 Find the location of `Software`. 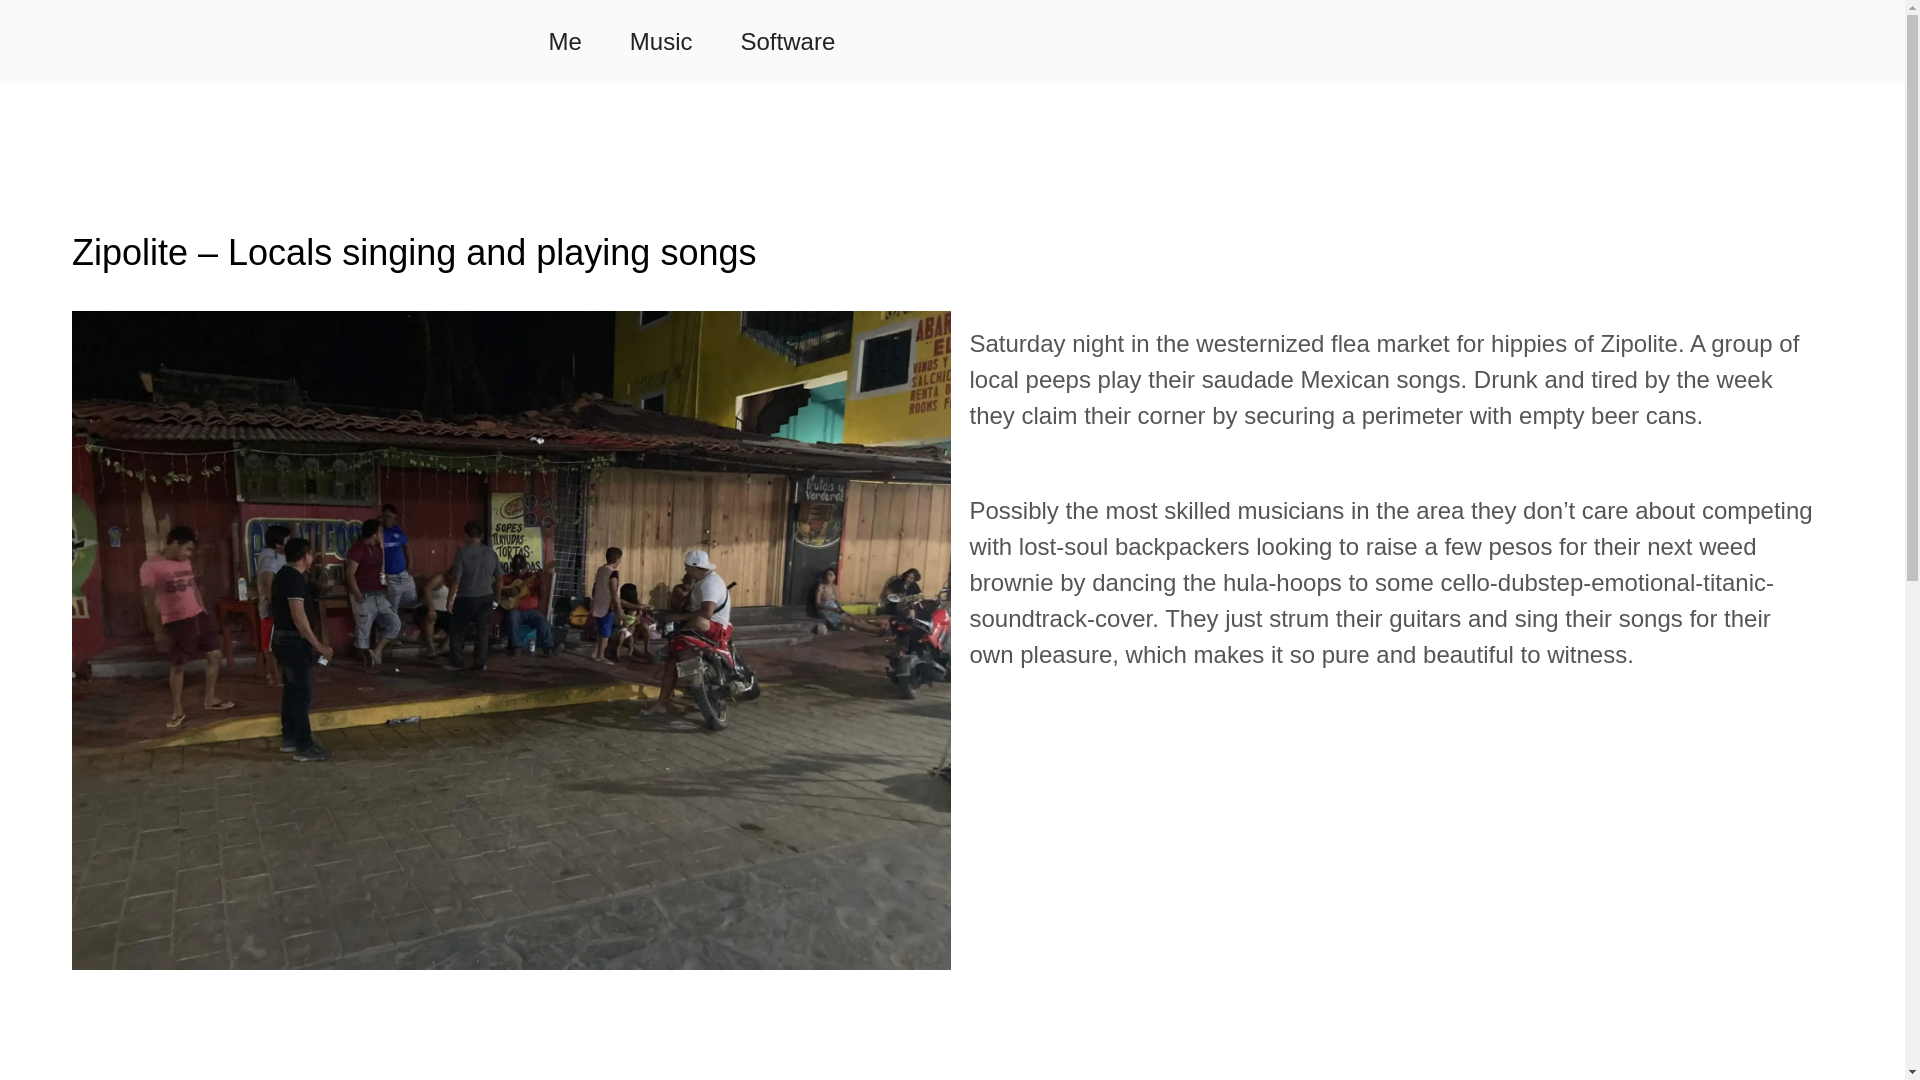

Software is located at coordinates (788, 42).